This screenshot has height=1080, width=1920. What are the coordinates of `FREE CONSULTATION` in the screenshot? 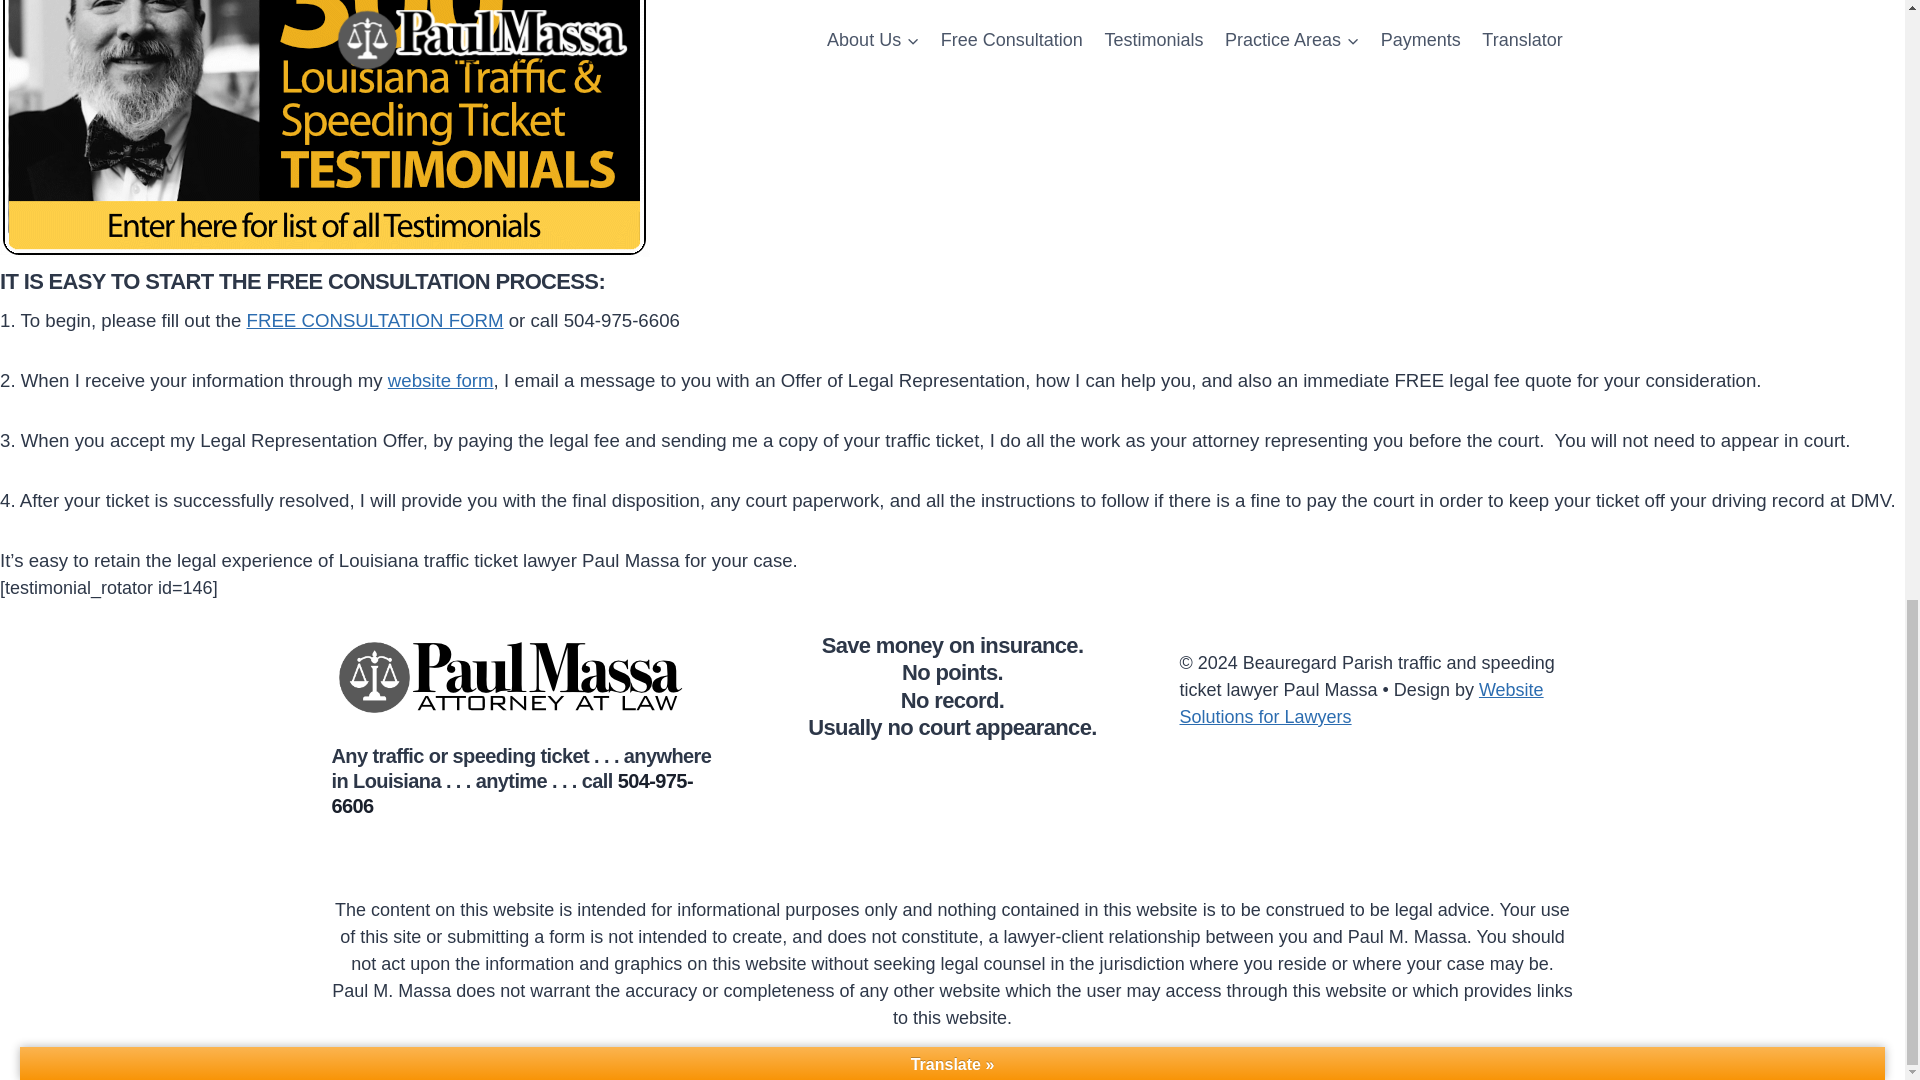 It's located at (378, 280).